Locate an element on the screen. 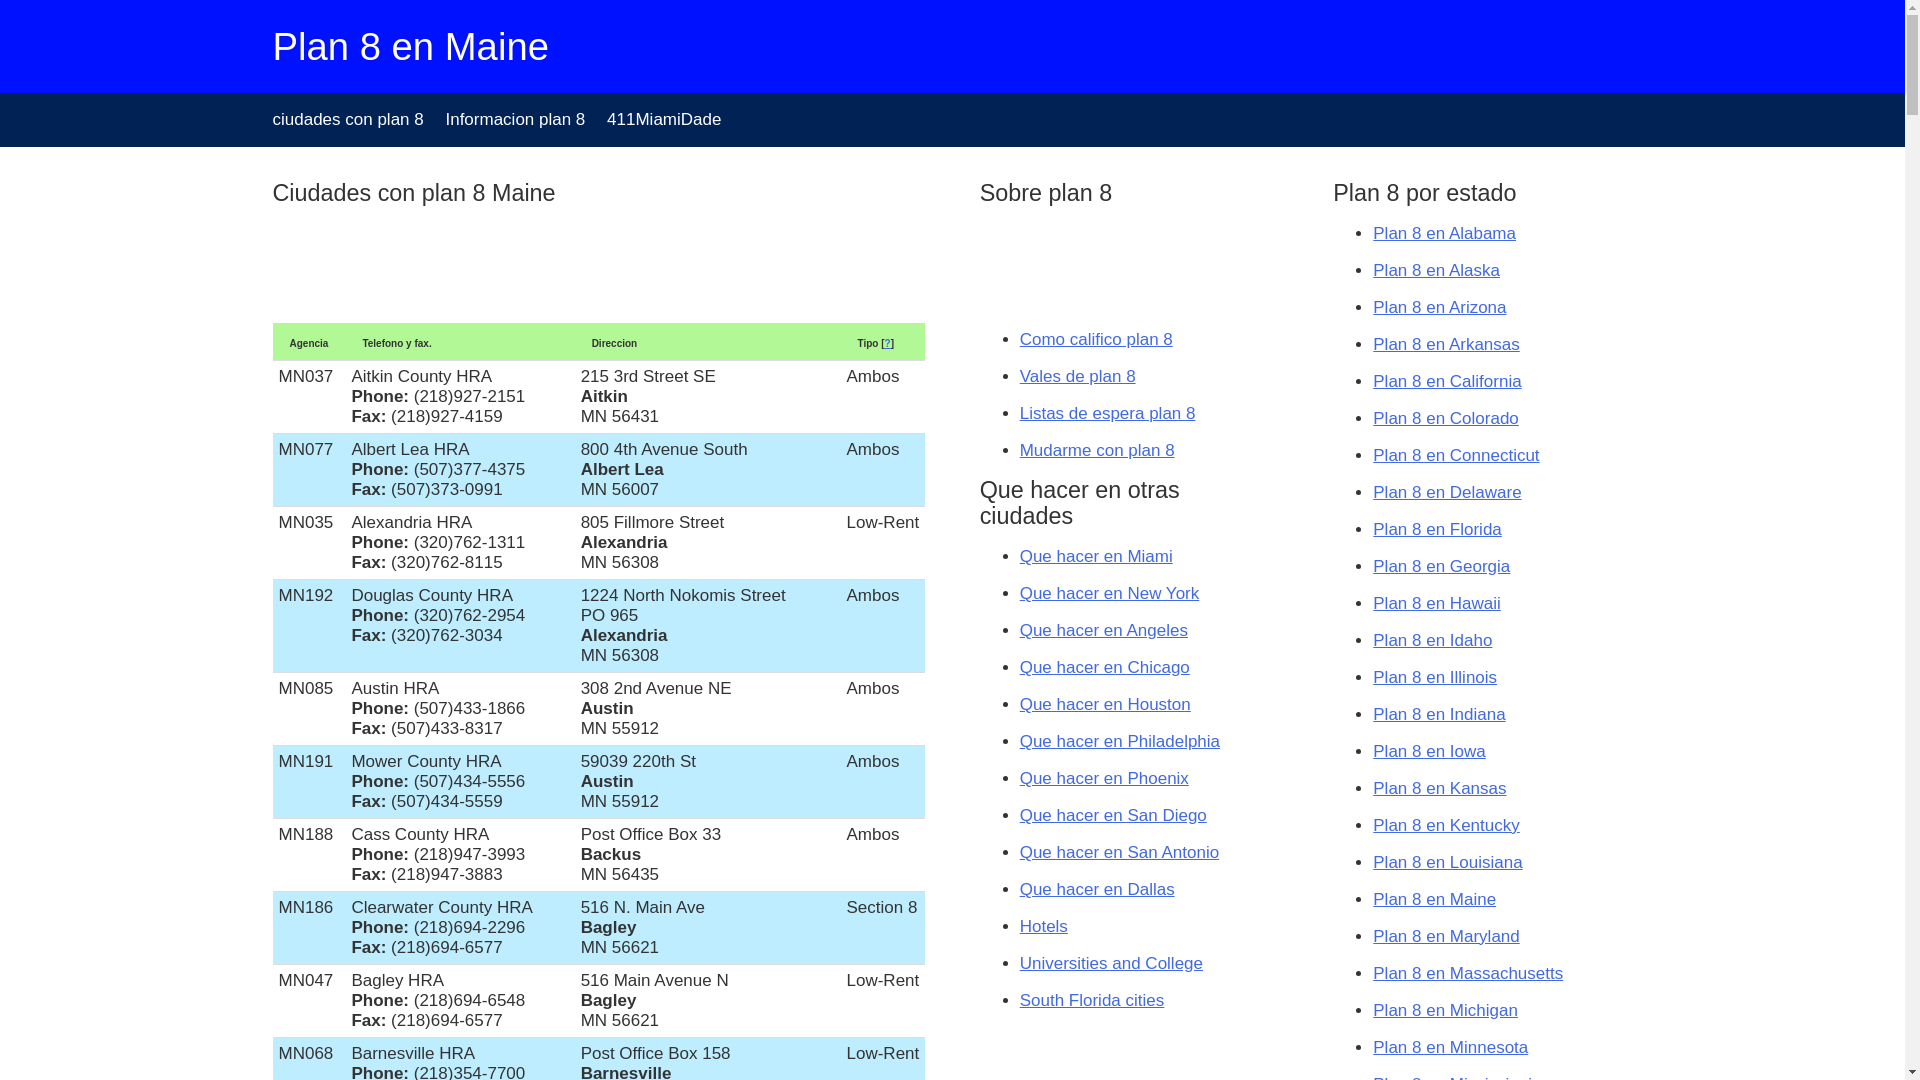 The height and width of the screenshot is (1080, 1920). Plan 8 en Michigan is located at coordinates (1446, 1010).